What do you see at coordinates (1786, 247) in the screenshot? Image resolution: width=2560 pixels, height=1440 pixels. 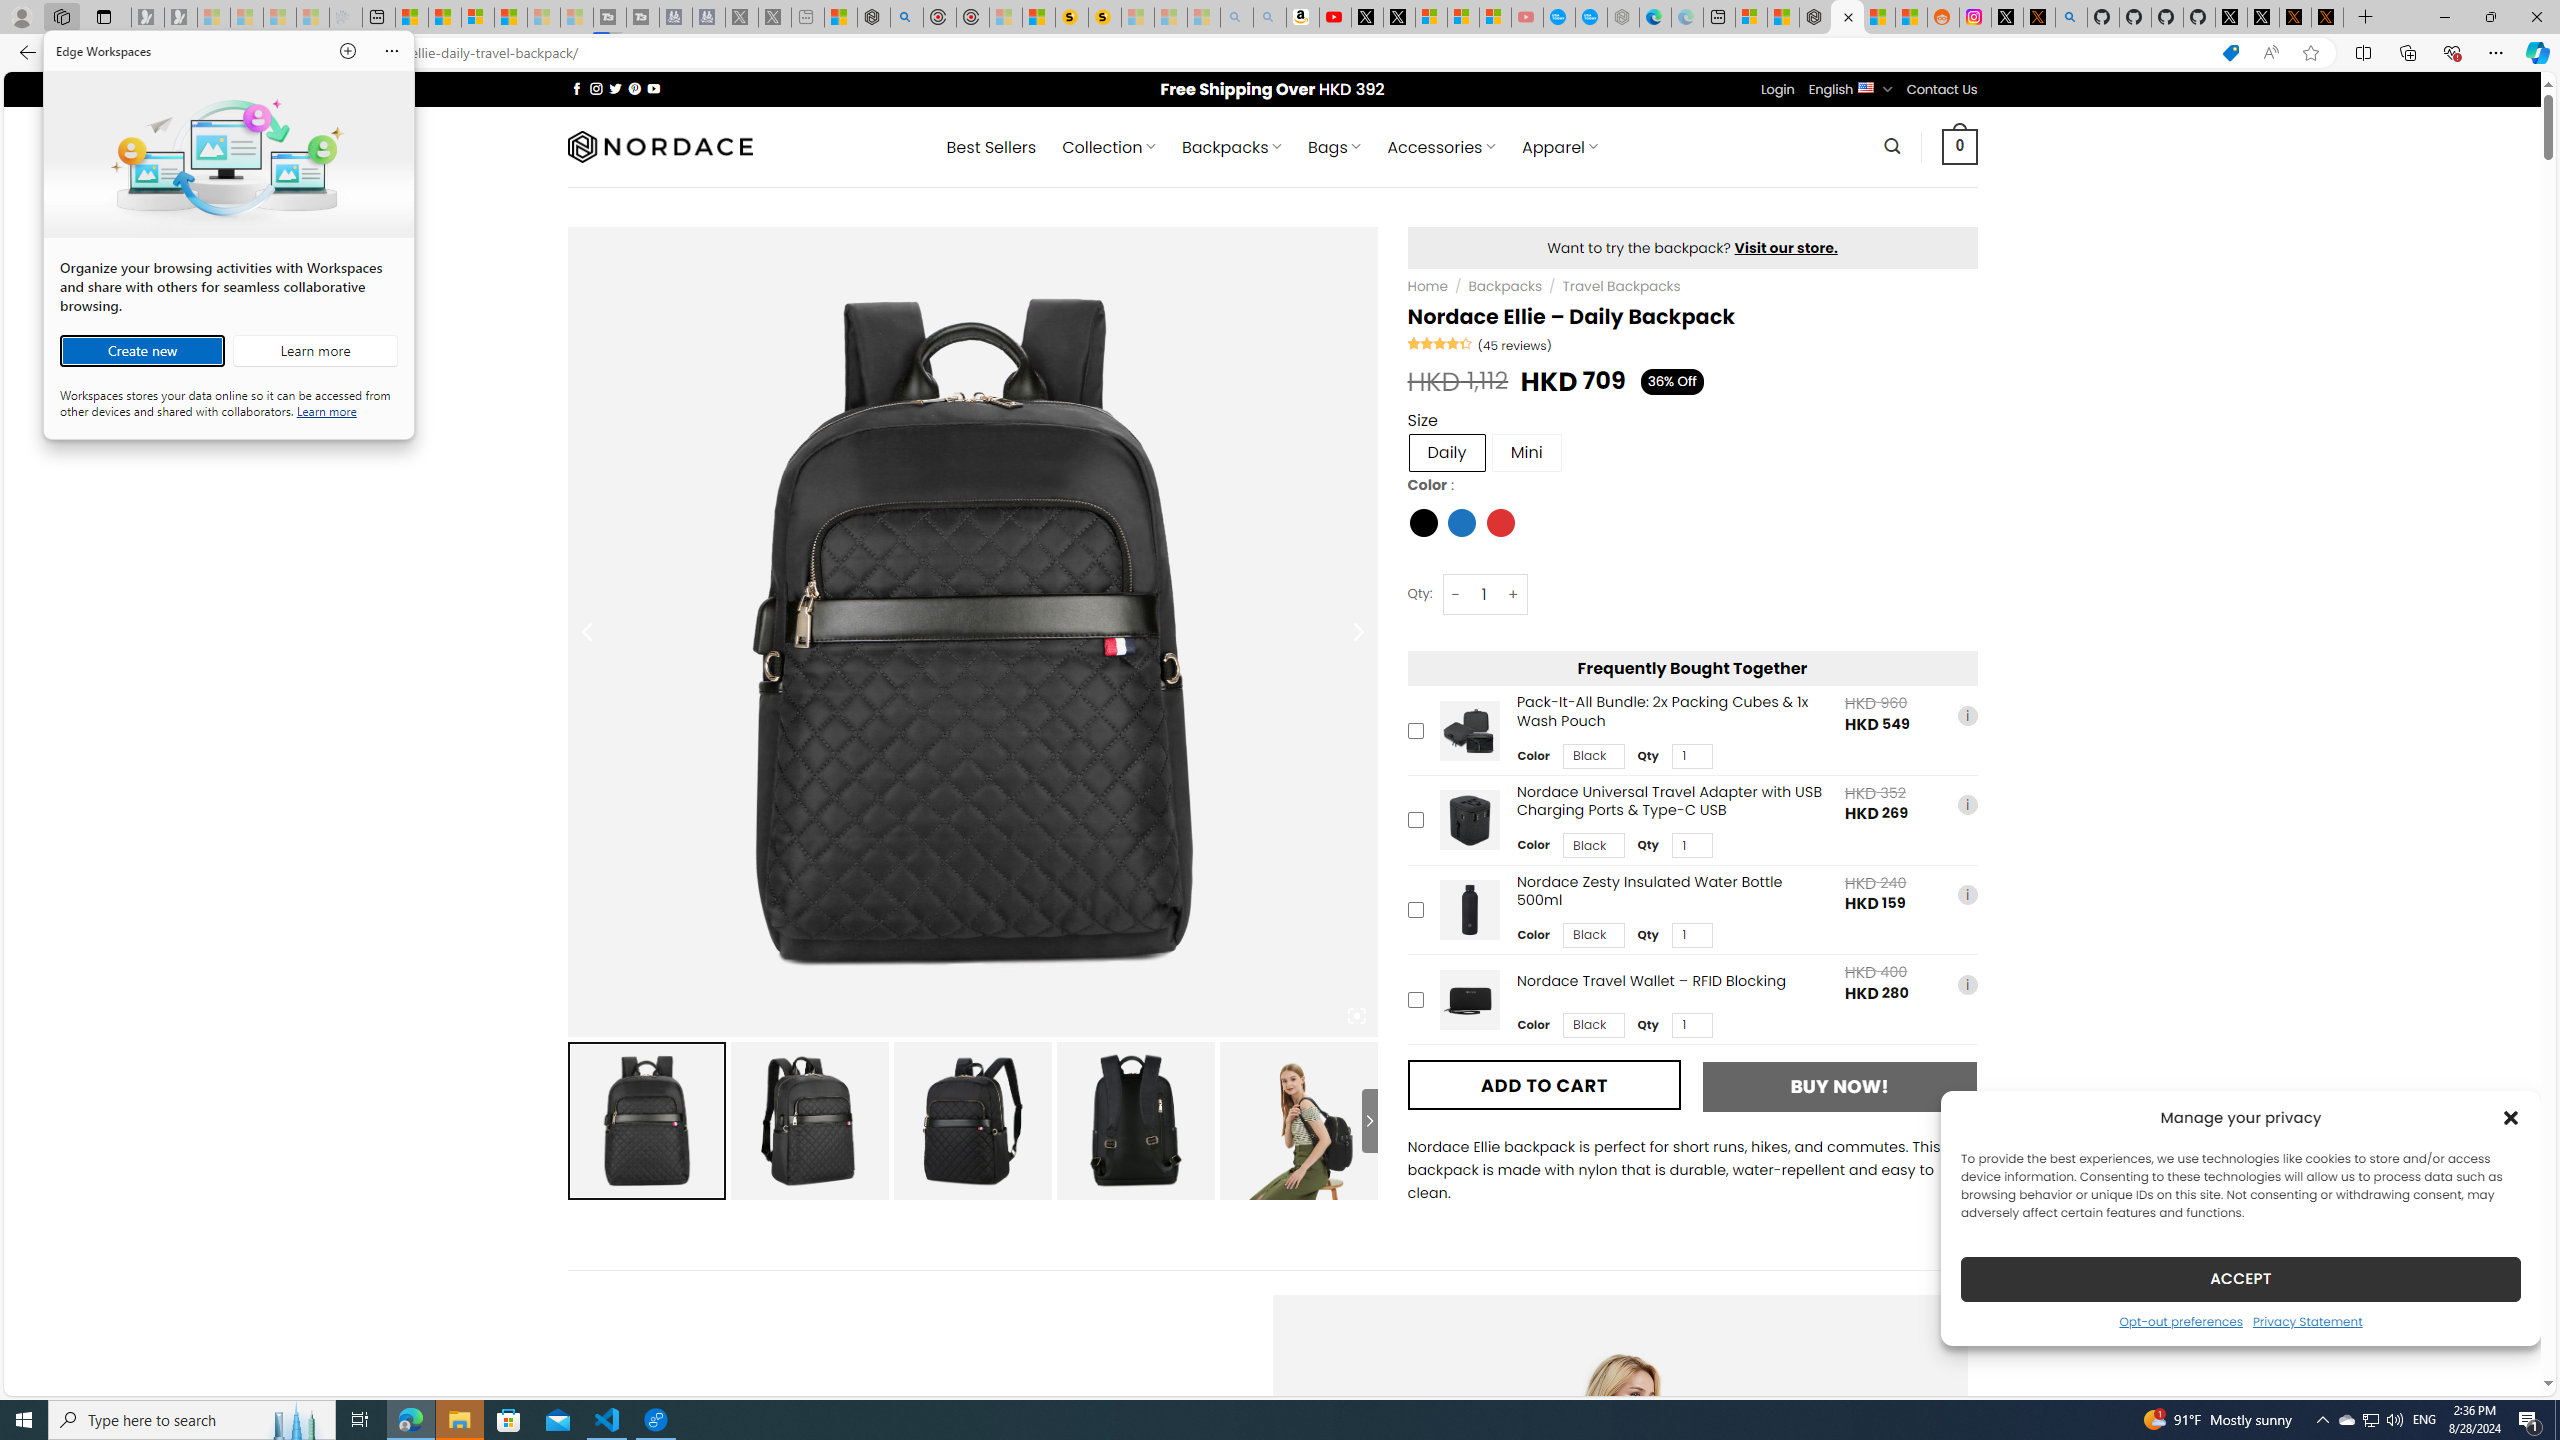 I see `Visit our store.` at bounding box center [1786, 247].